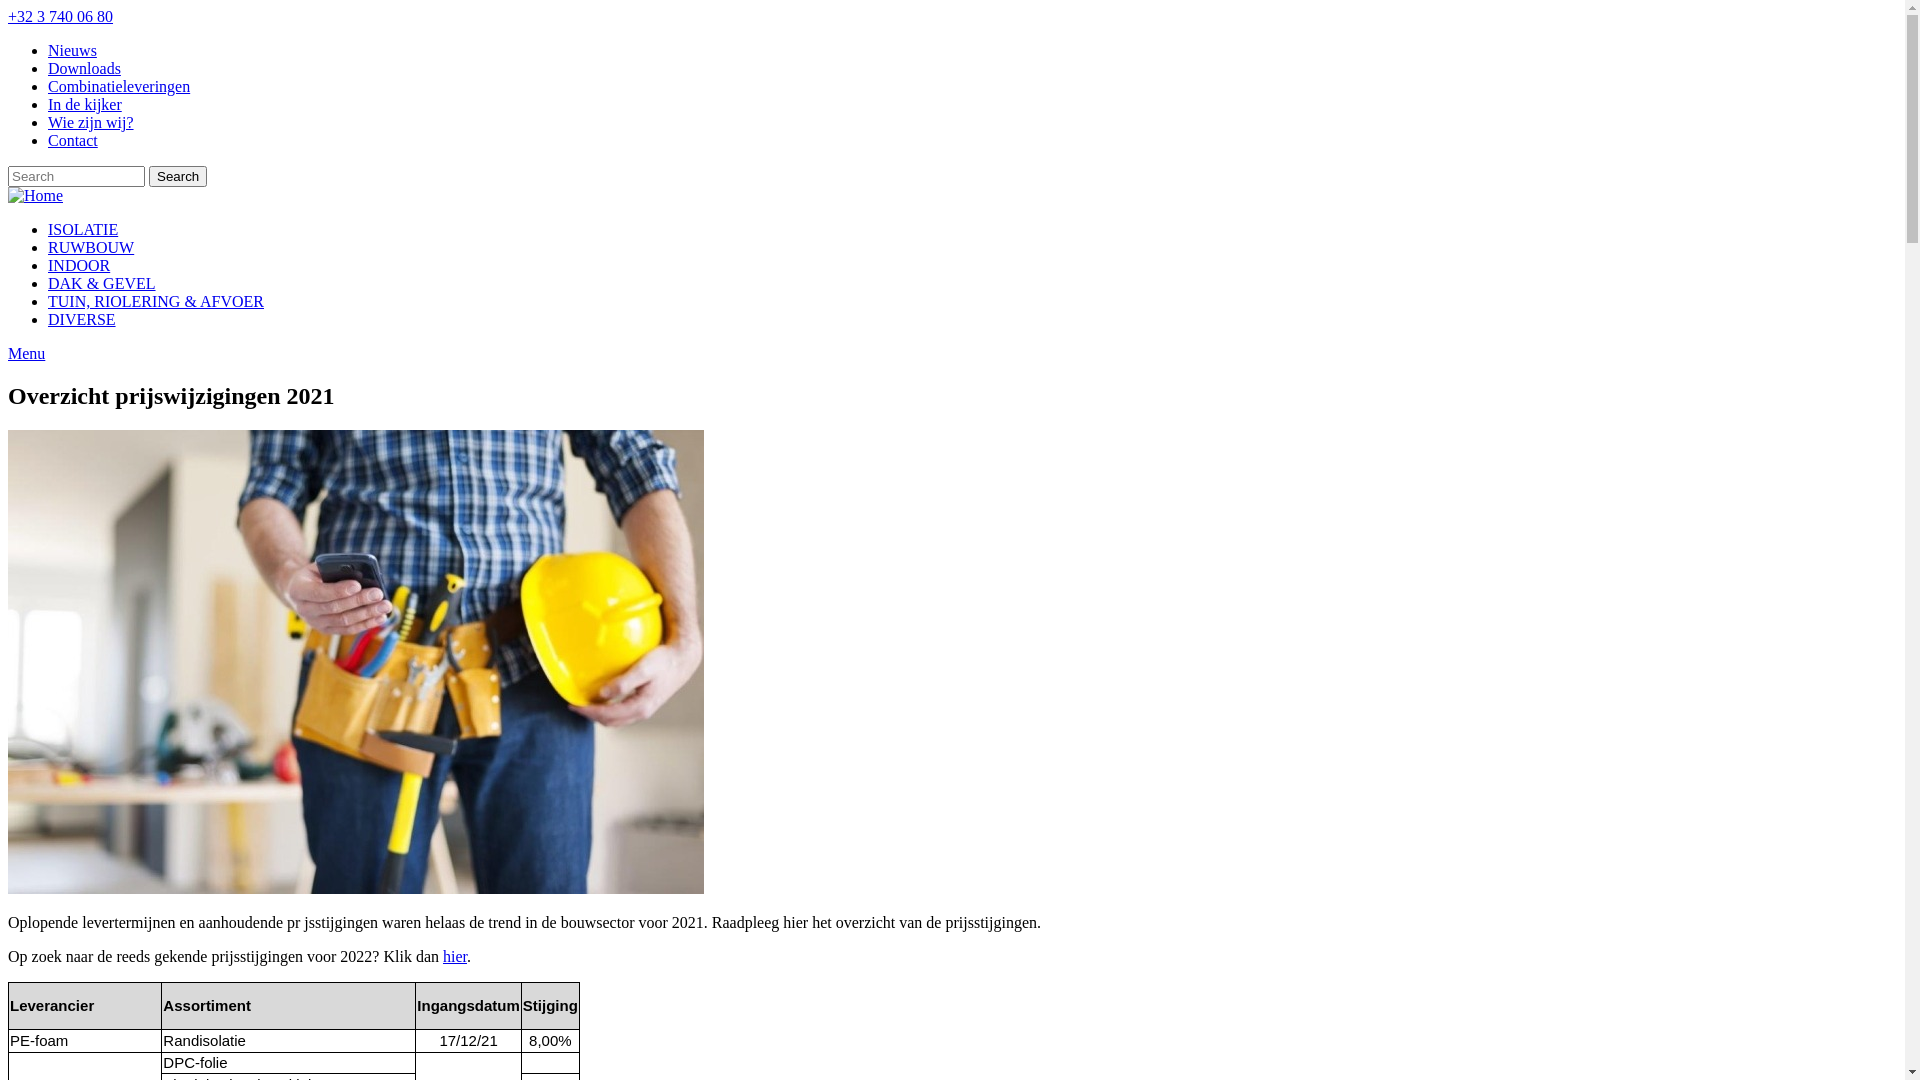 This screenshot has height=1080, width=1920. What do you see at coordinates (102, 284) in the screenshot?
I see `DAK & GEVEL` at bounding box center [102, 284].